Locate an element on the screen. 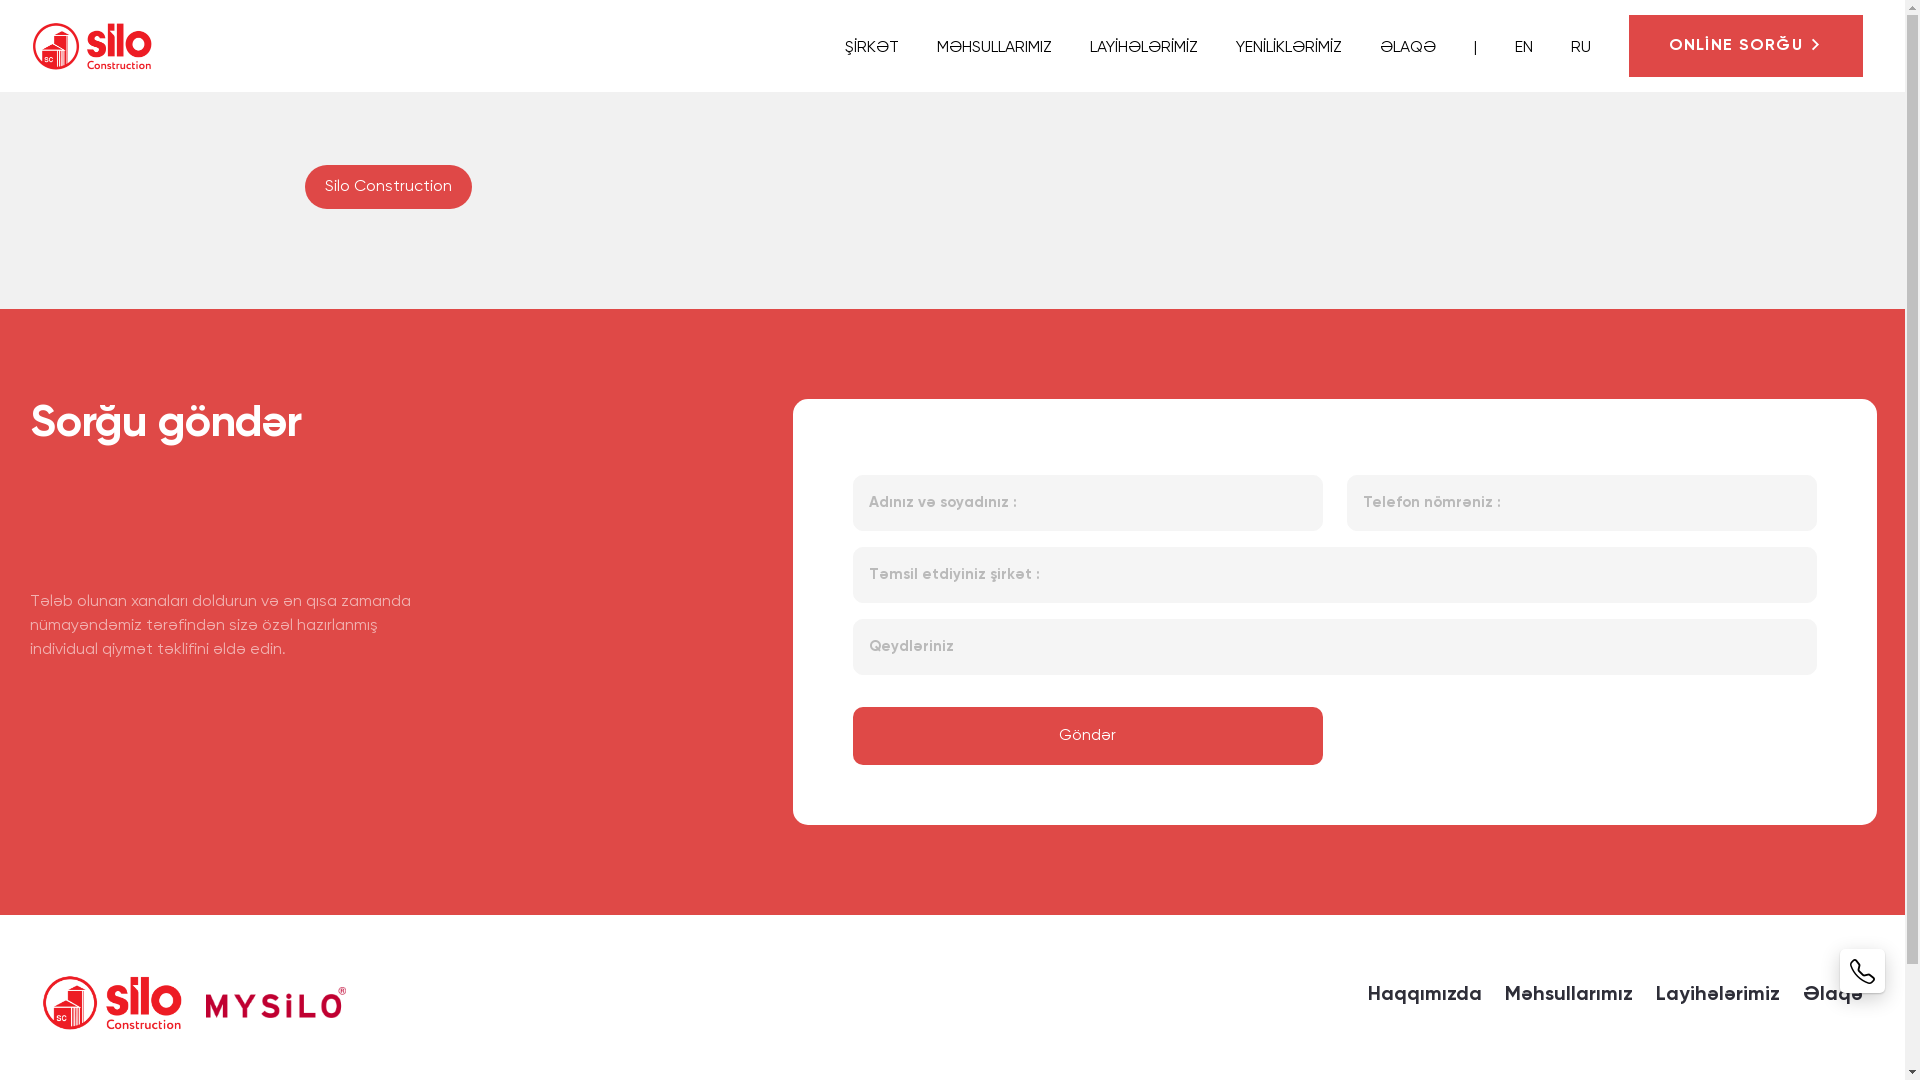 The width and height of the screenshot is (1920, 1080). RU is located at coordinates (1570, 48).